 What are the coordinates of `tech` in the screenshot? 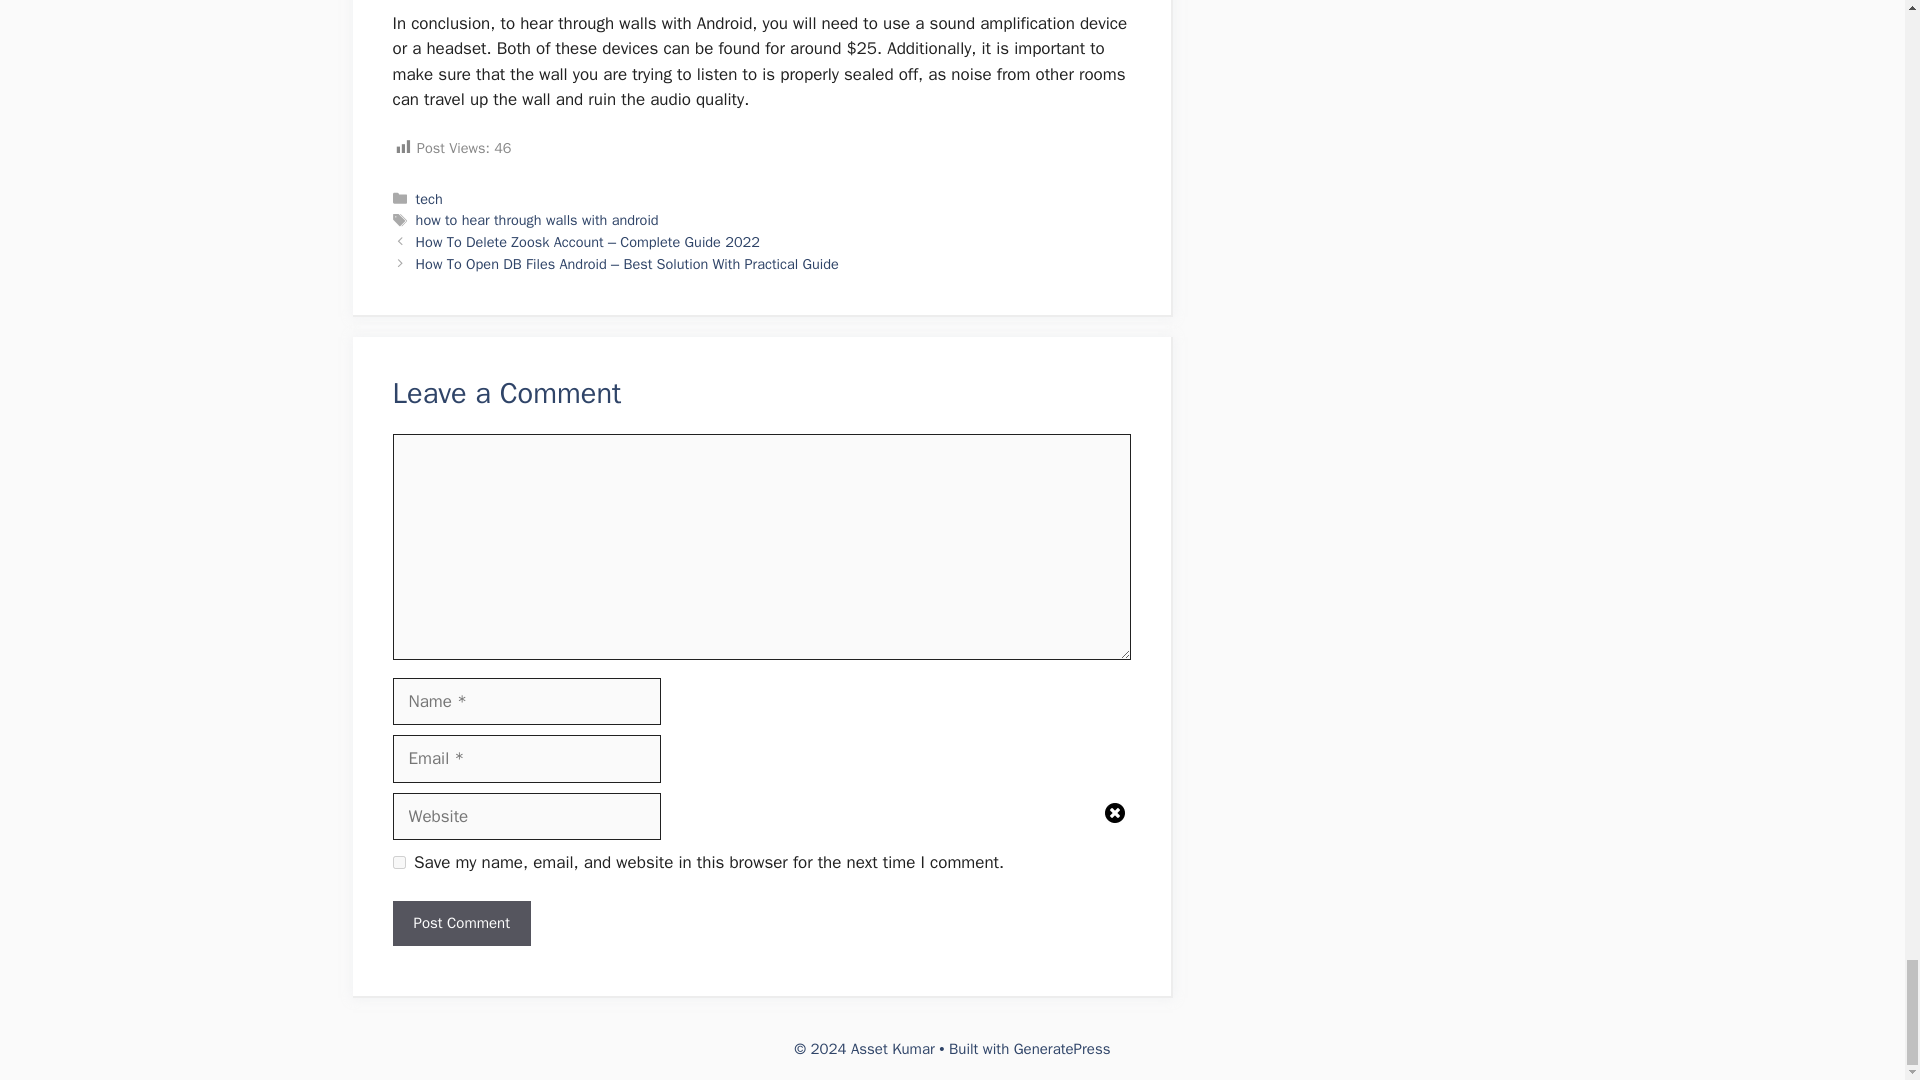 It's located at (430, 199).